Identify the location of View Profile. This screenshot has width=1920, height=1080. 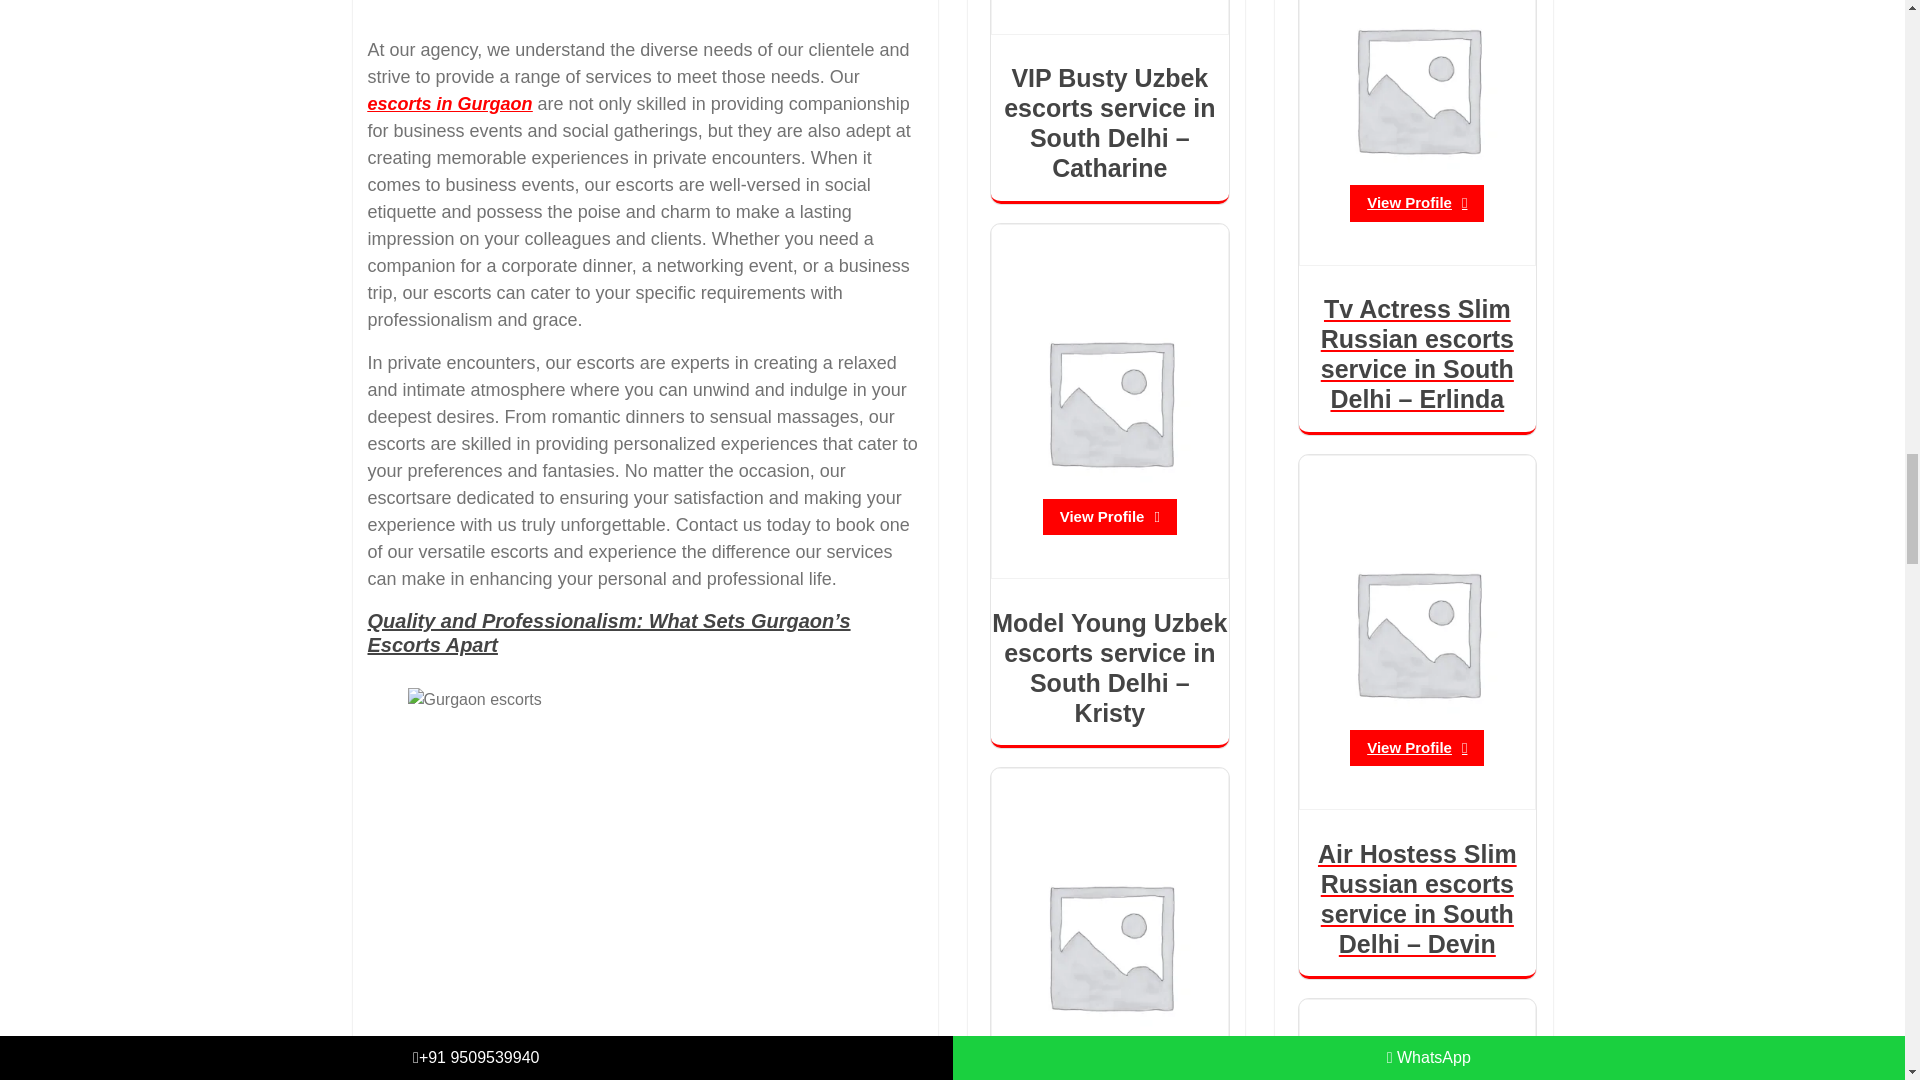
(1416, 203).